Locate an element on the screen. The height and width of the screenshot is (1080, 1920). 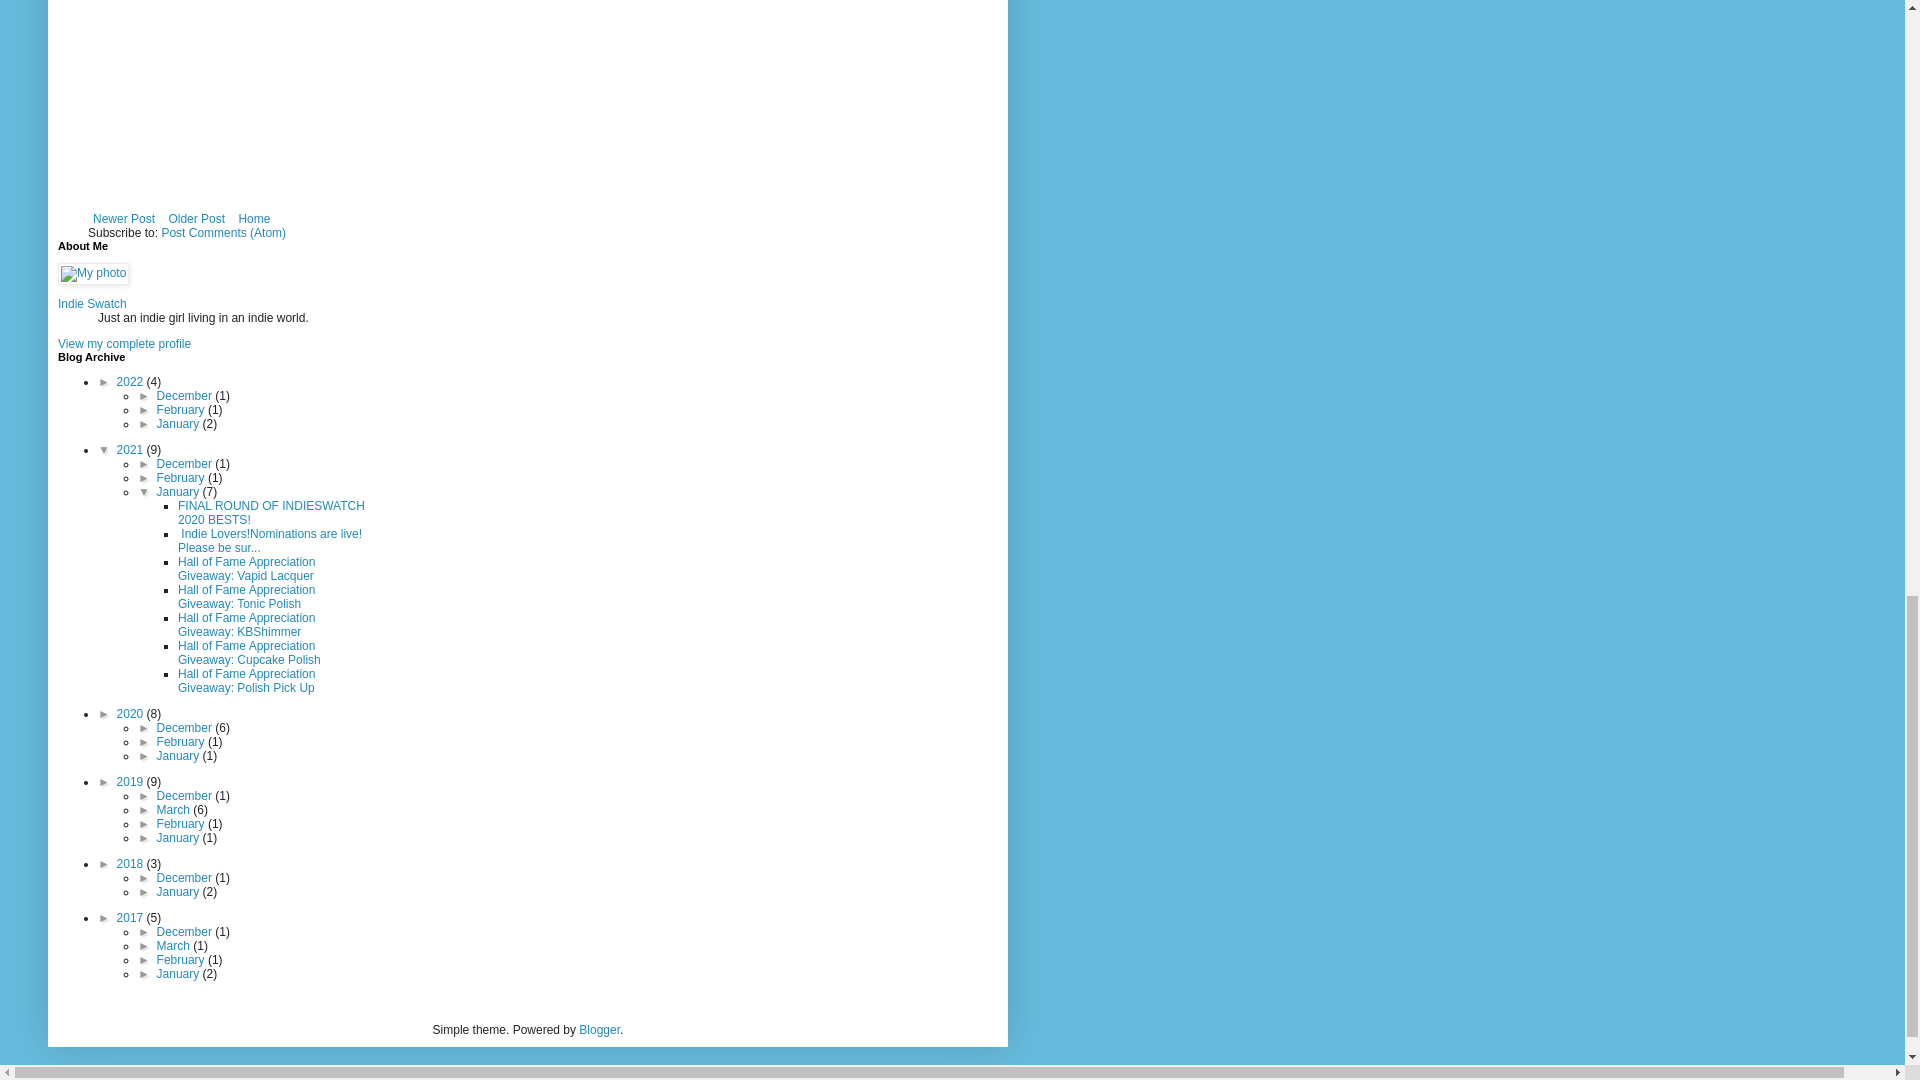
Home is located at coordinates (253, 219).